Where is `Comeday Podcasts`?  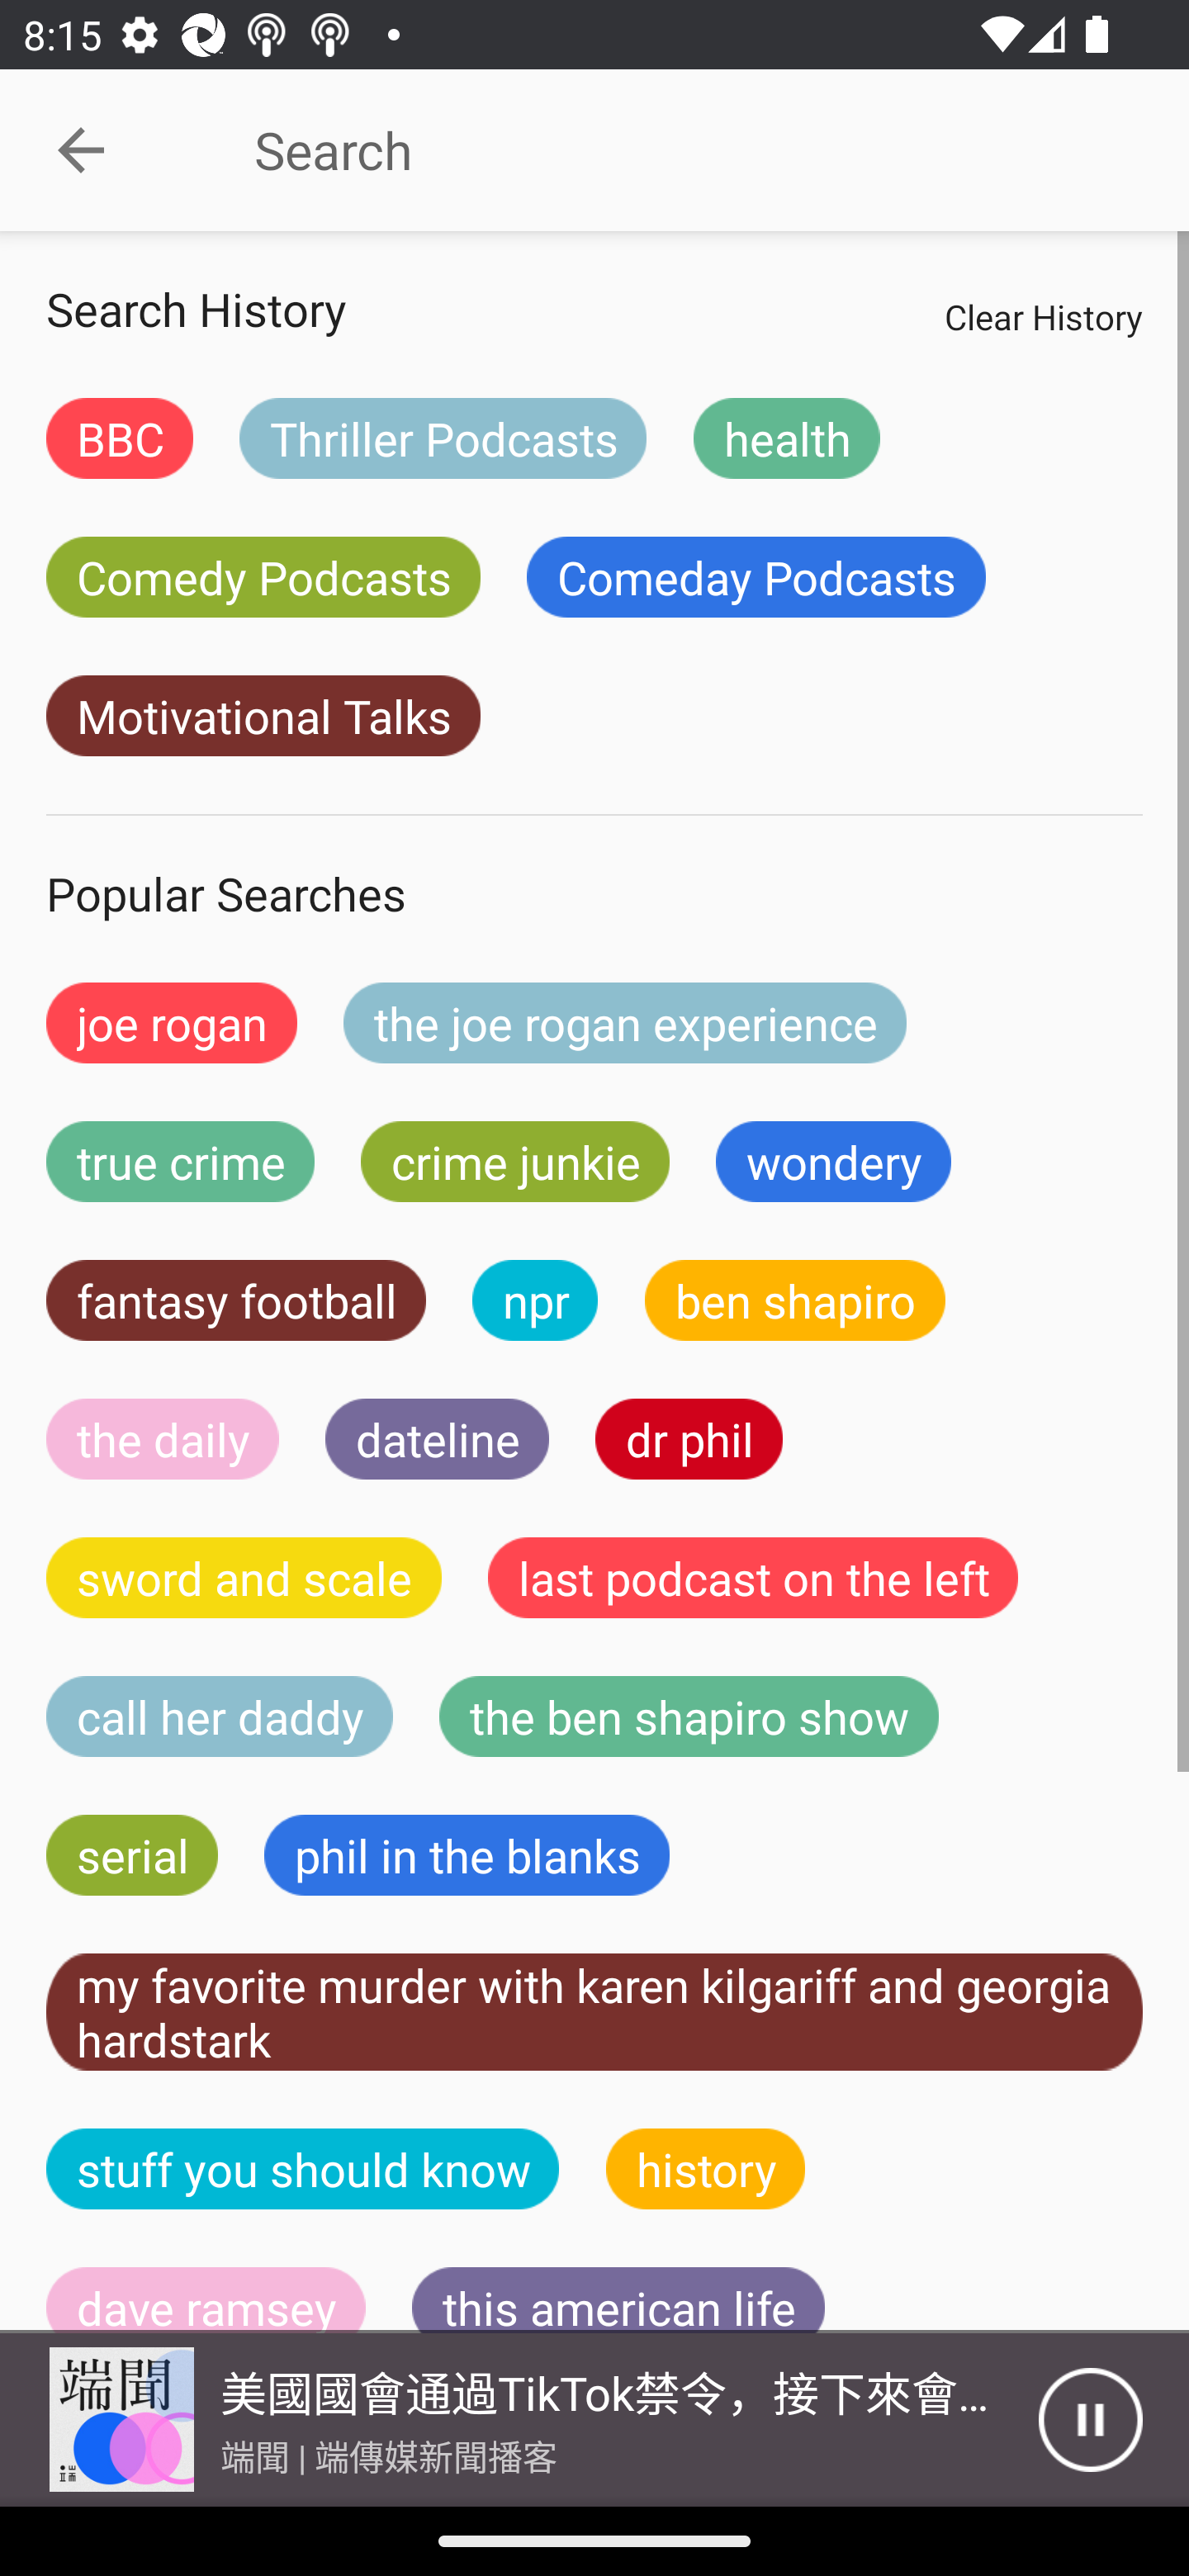
Comeday Podcasts is located at coordinates (756, 576).